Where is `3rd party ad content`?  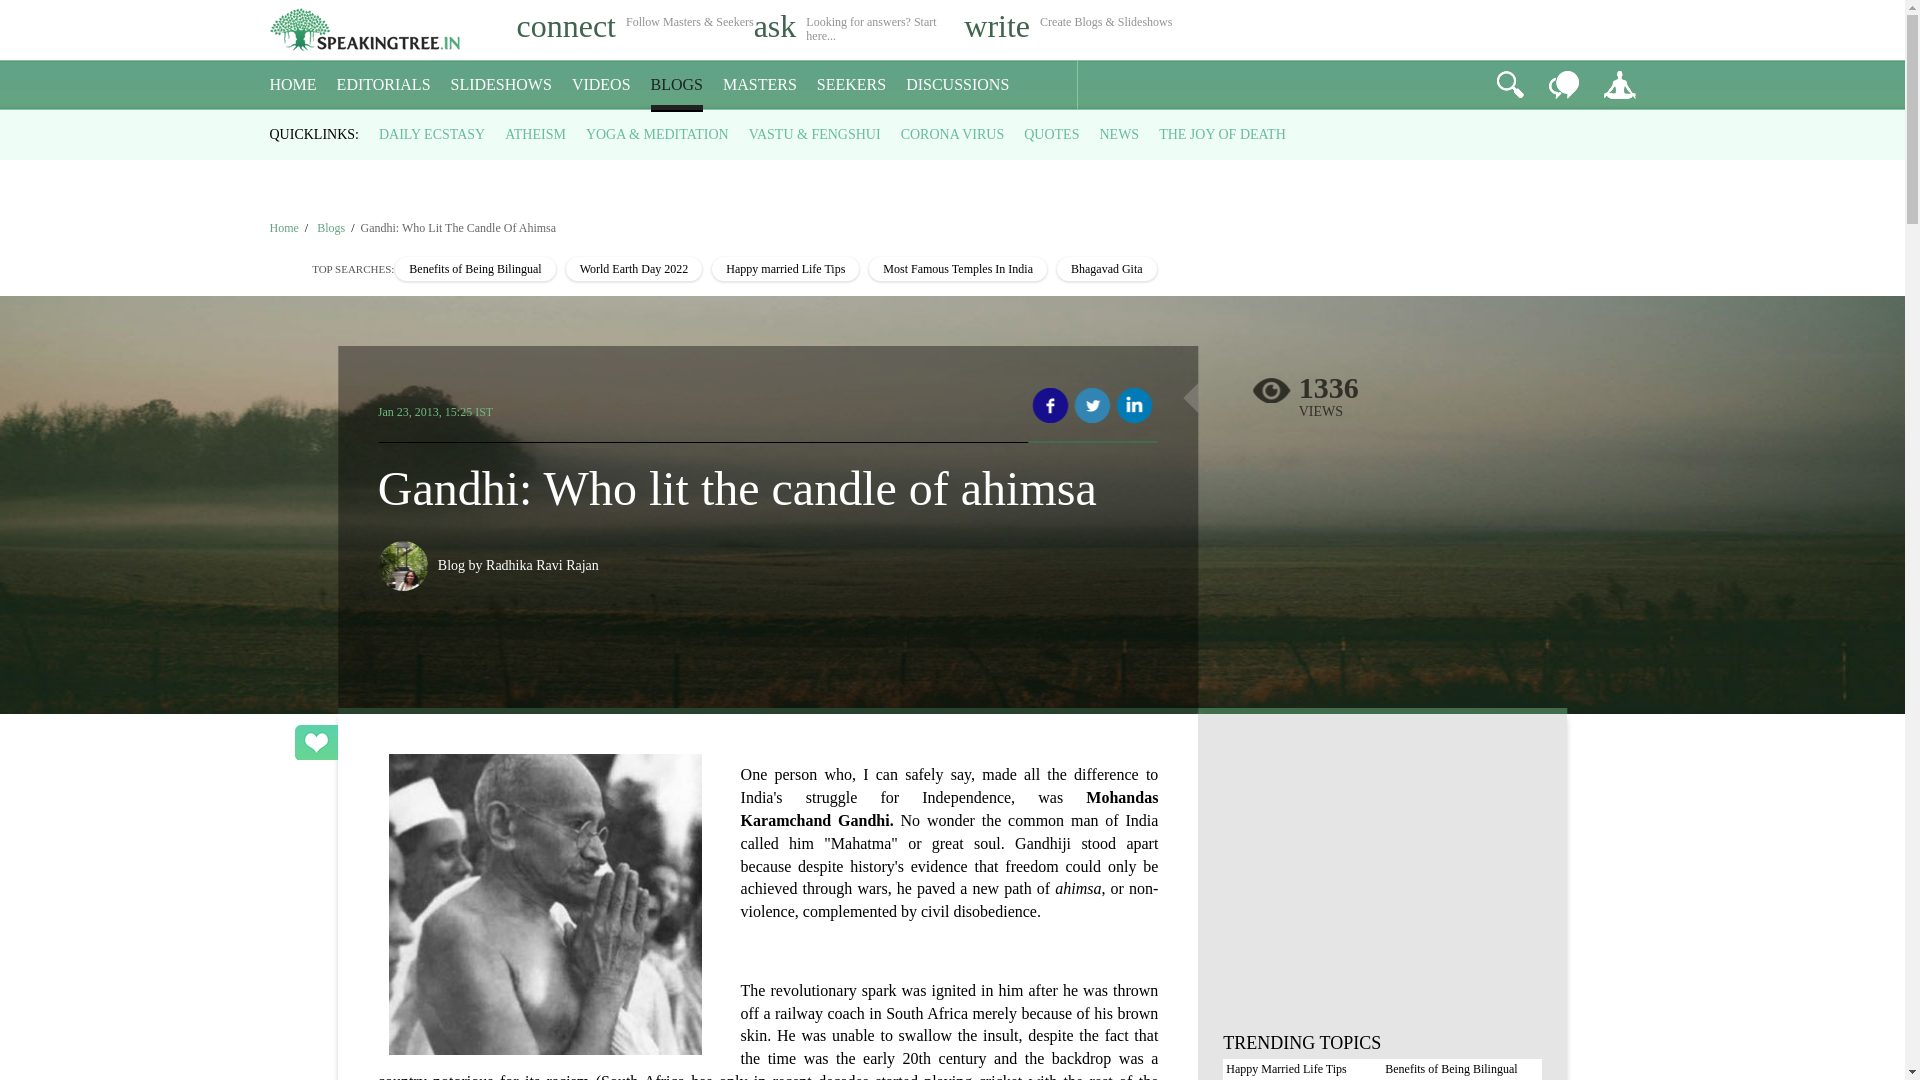 3rd party ad content is located at coordinates (1382, 888).